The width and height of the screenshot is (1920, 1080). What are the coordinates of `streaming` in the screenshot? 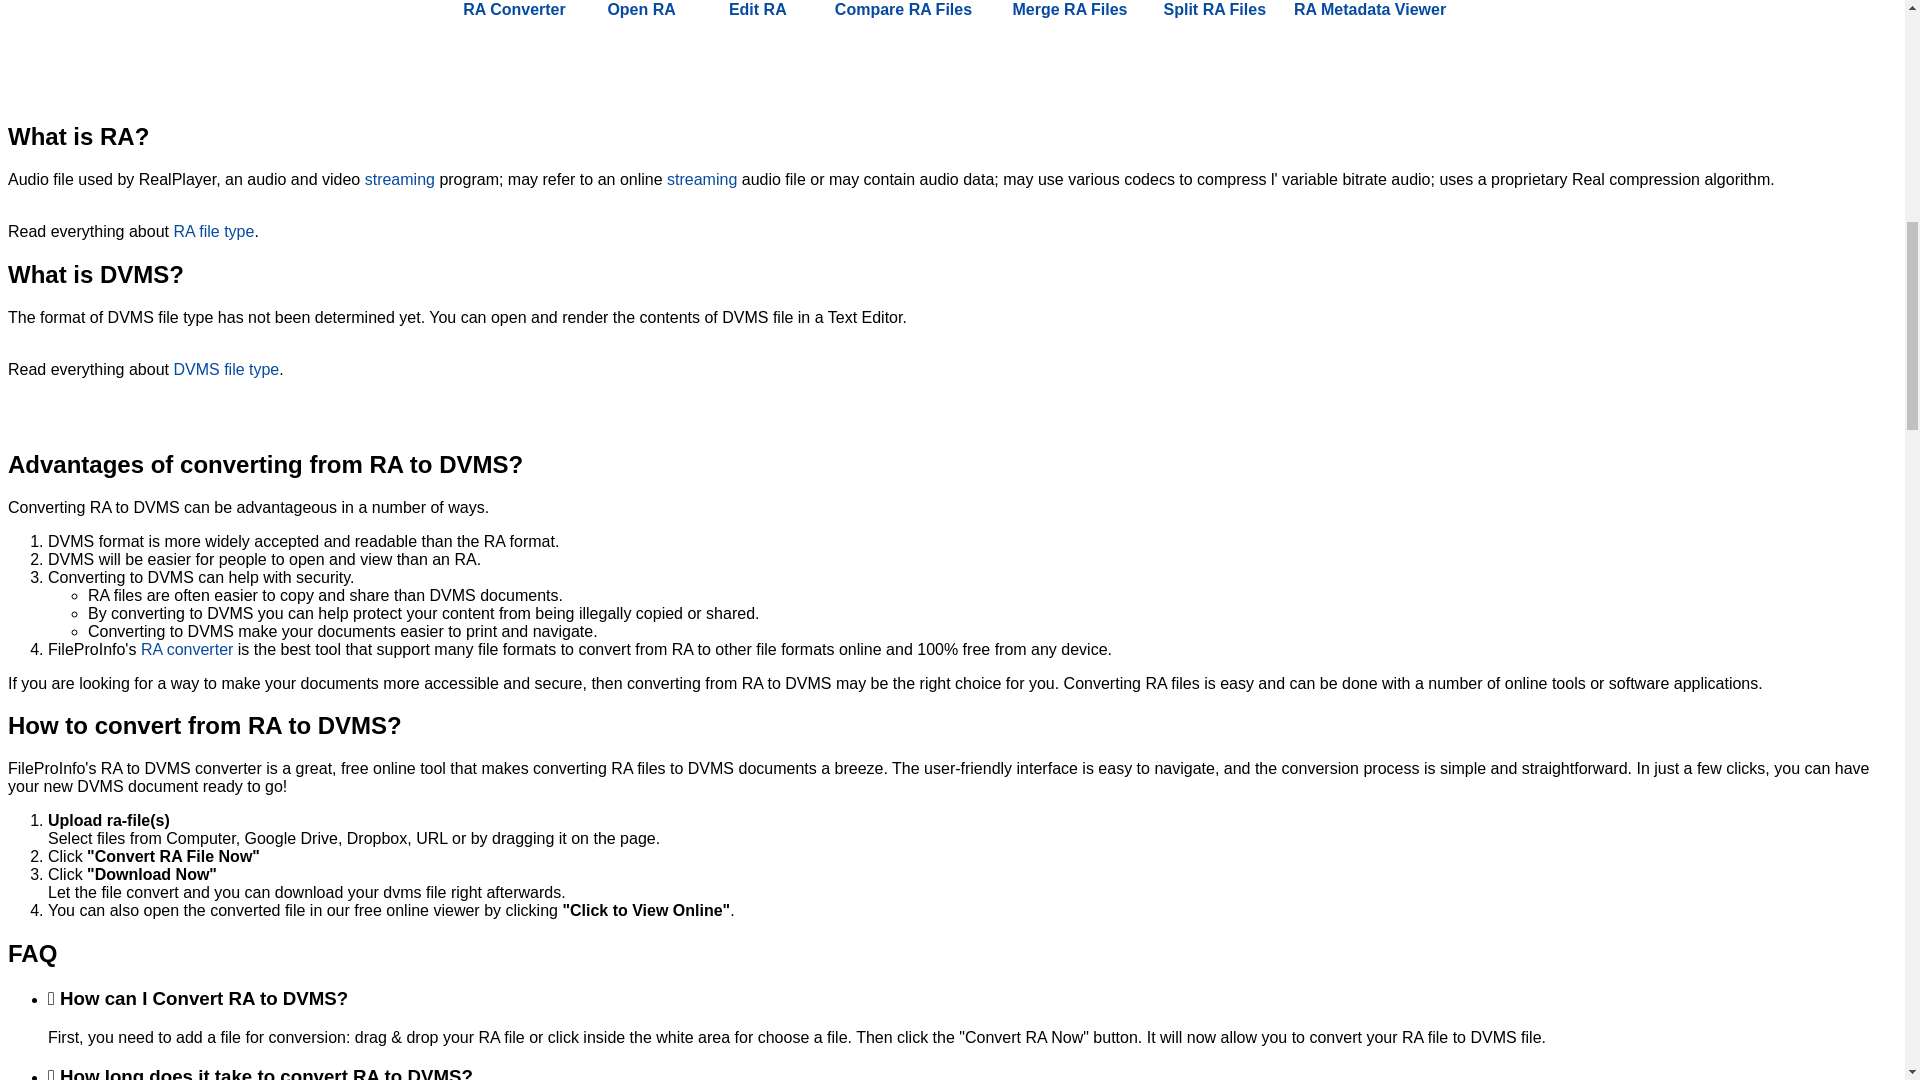 It's located at (400, 178).